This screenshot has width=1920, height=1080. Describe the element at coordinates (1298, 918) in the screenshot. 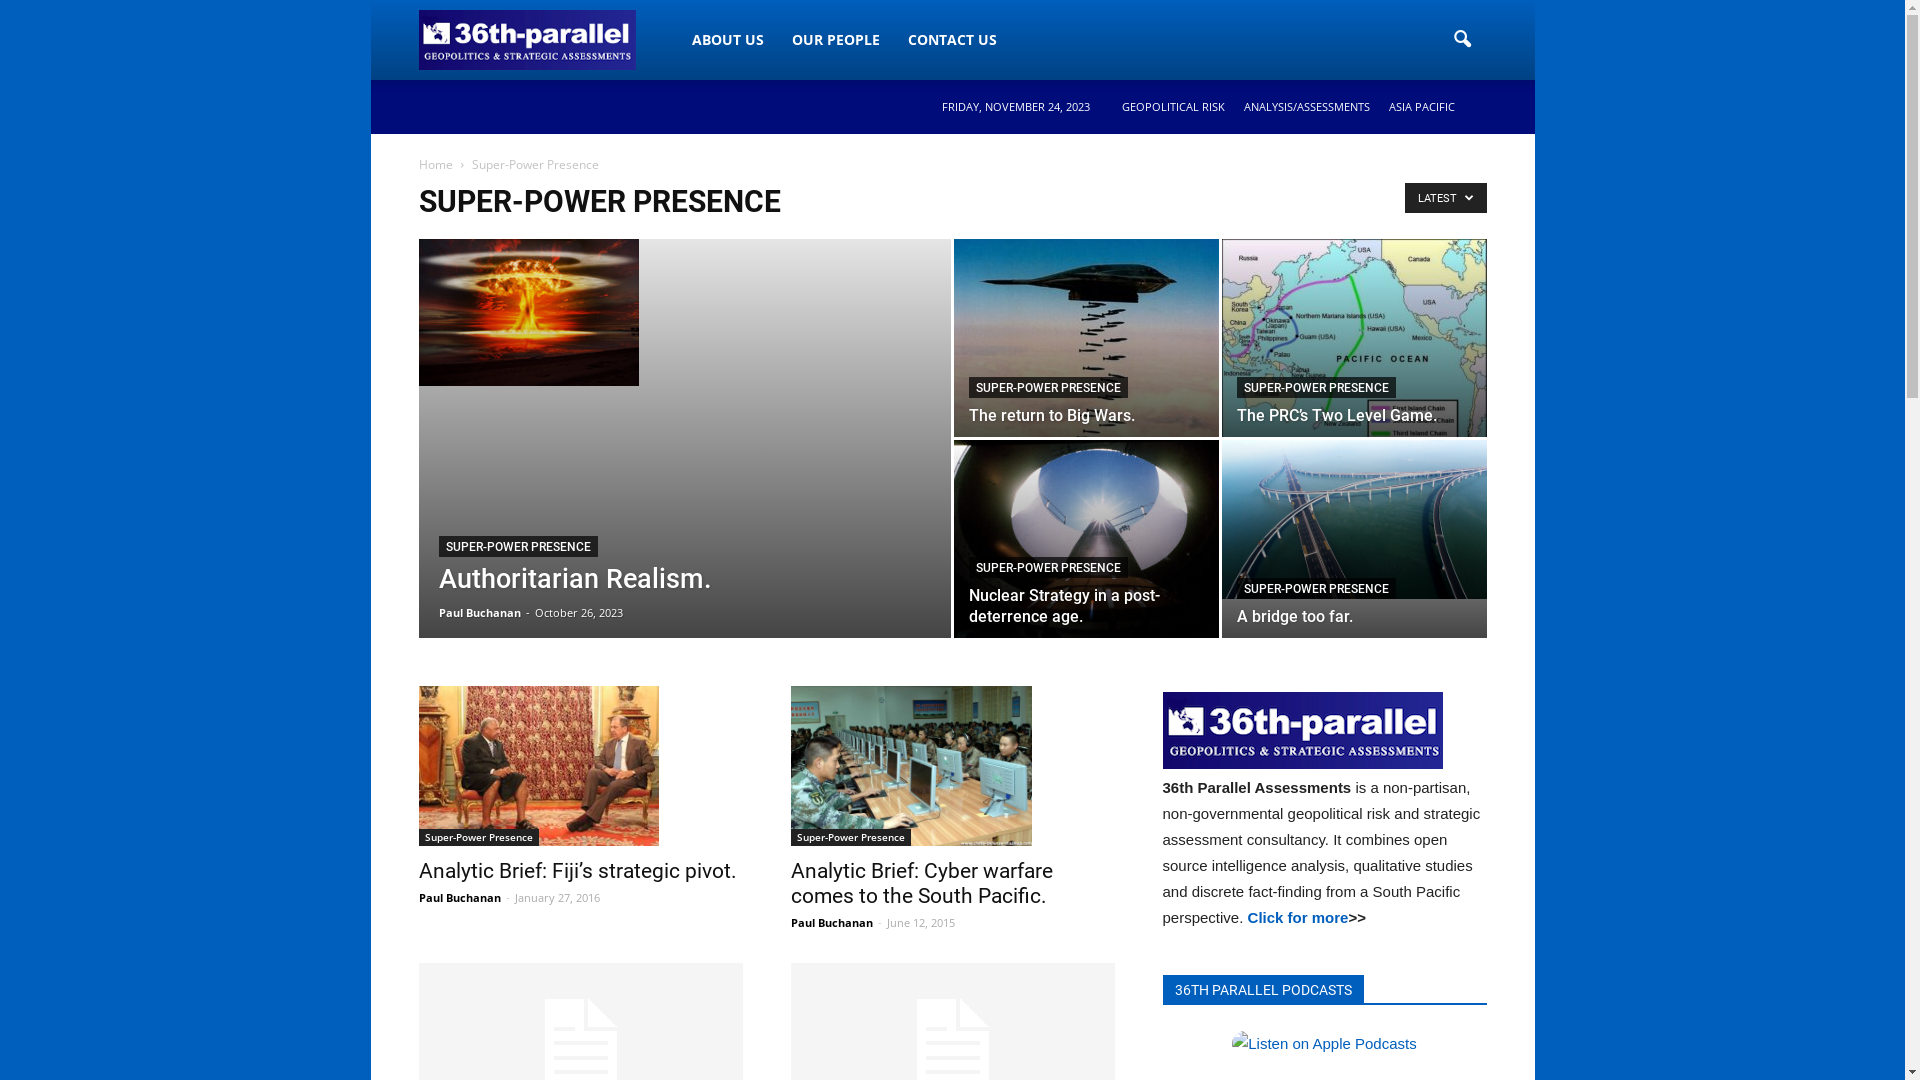

I see `Click for more` at that location.